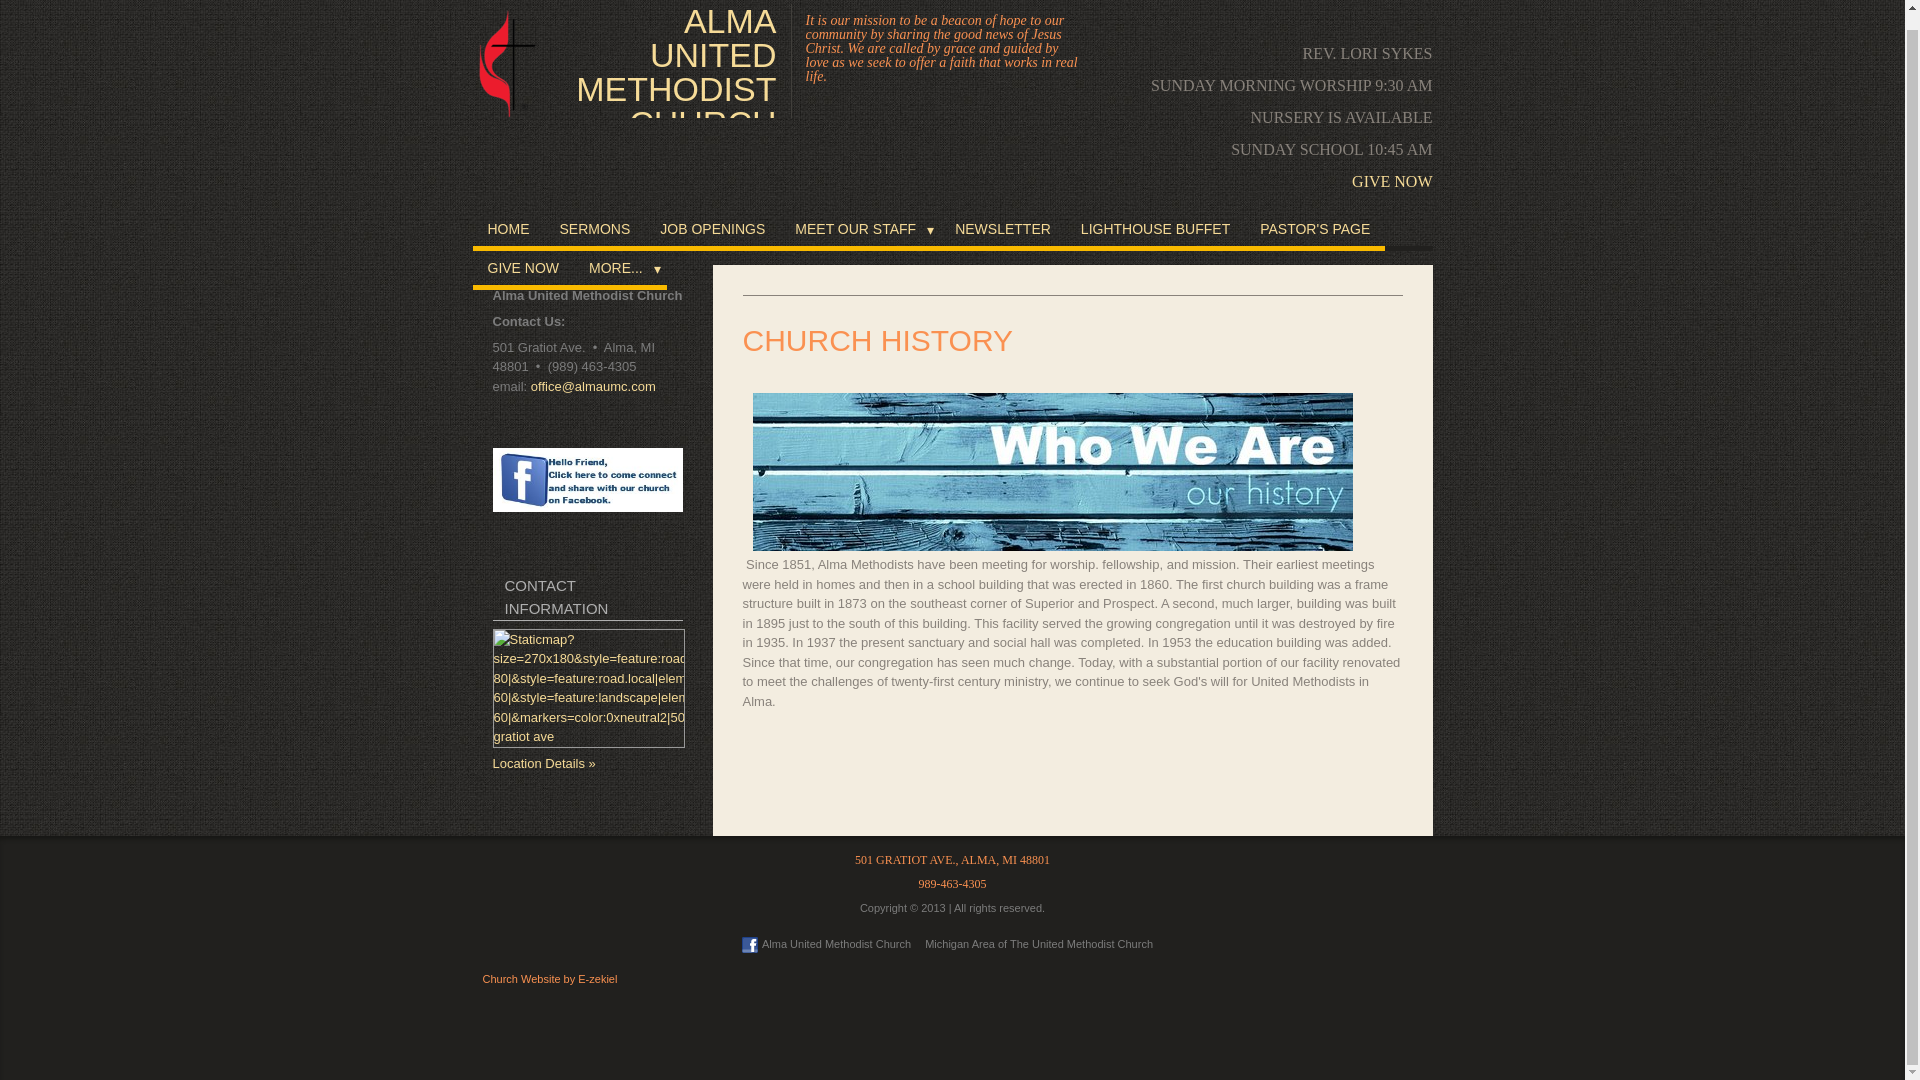 This screenshot has width=1920, height=1080. Describe the element at coordinates (548, 978) in the screenshot. I see `Church Website by E-zekiel` at that location.